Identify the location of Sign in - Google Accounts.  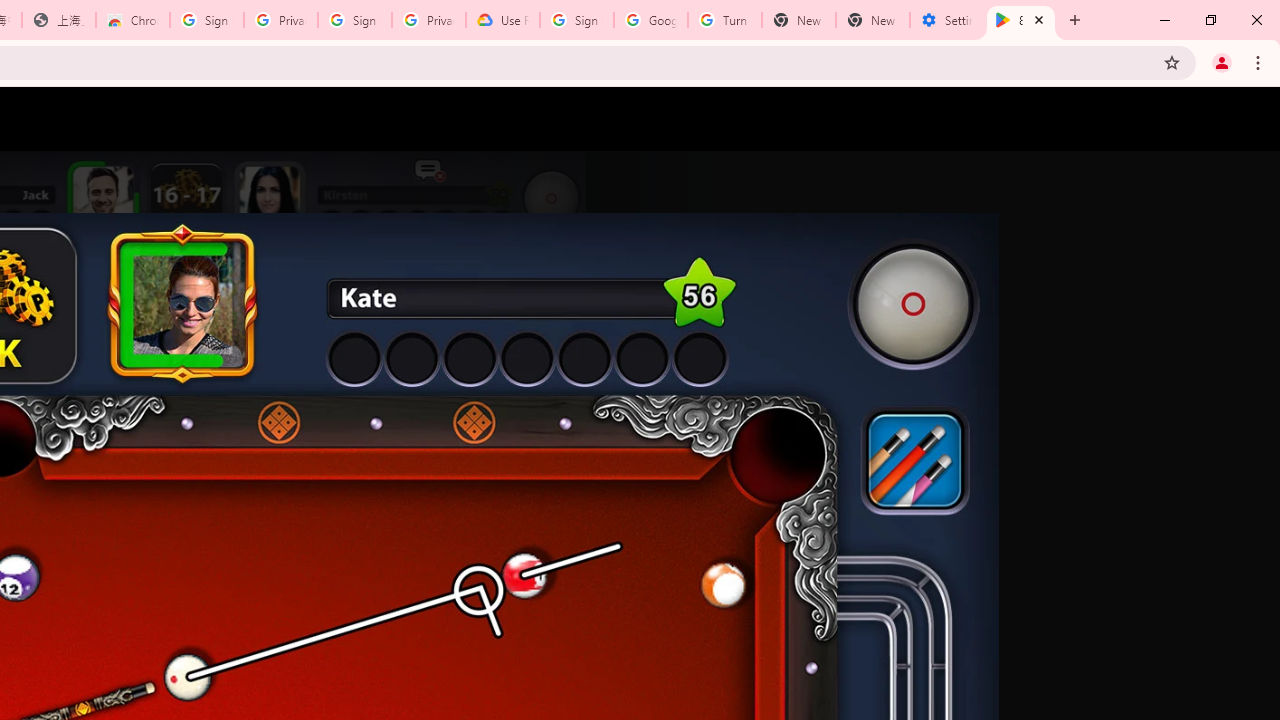
(577, 20).